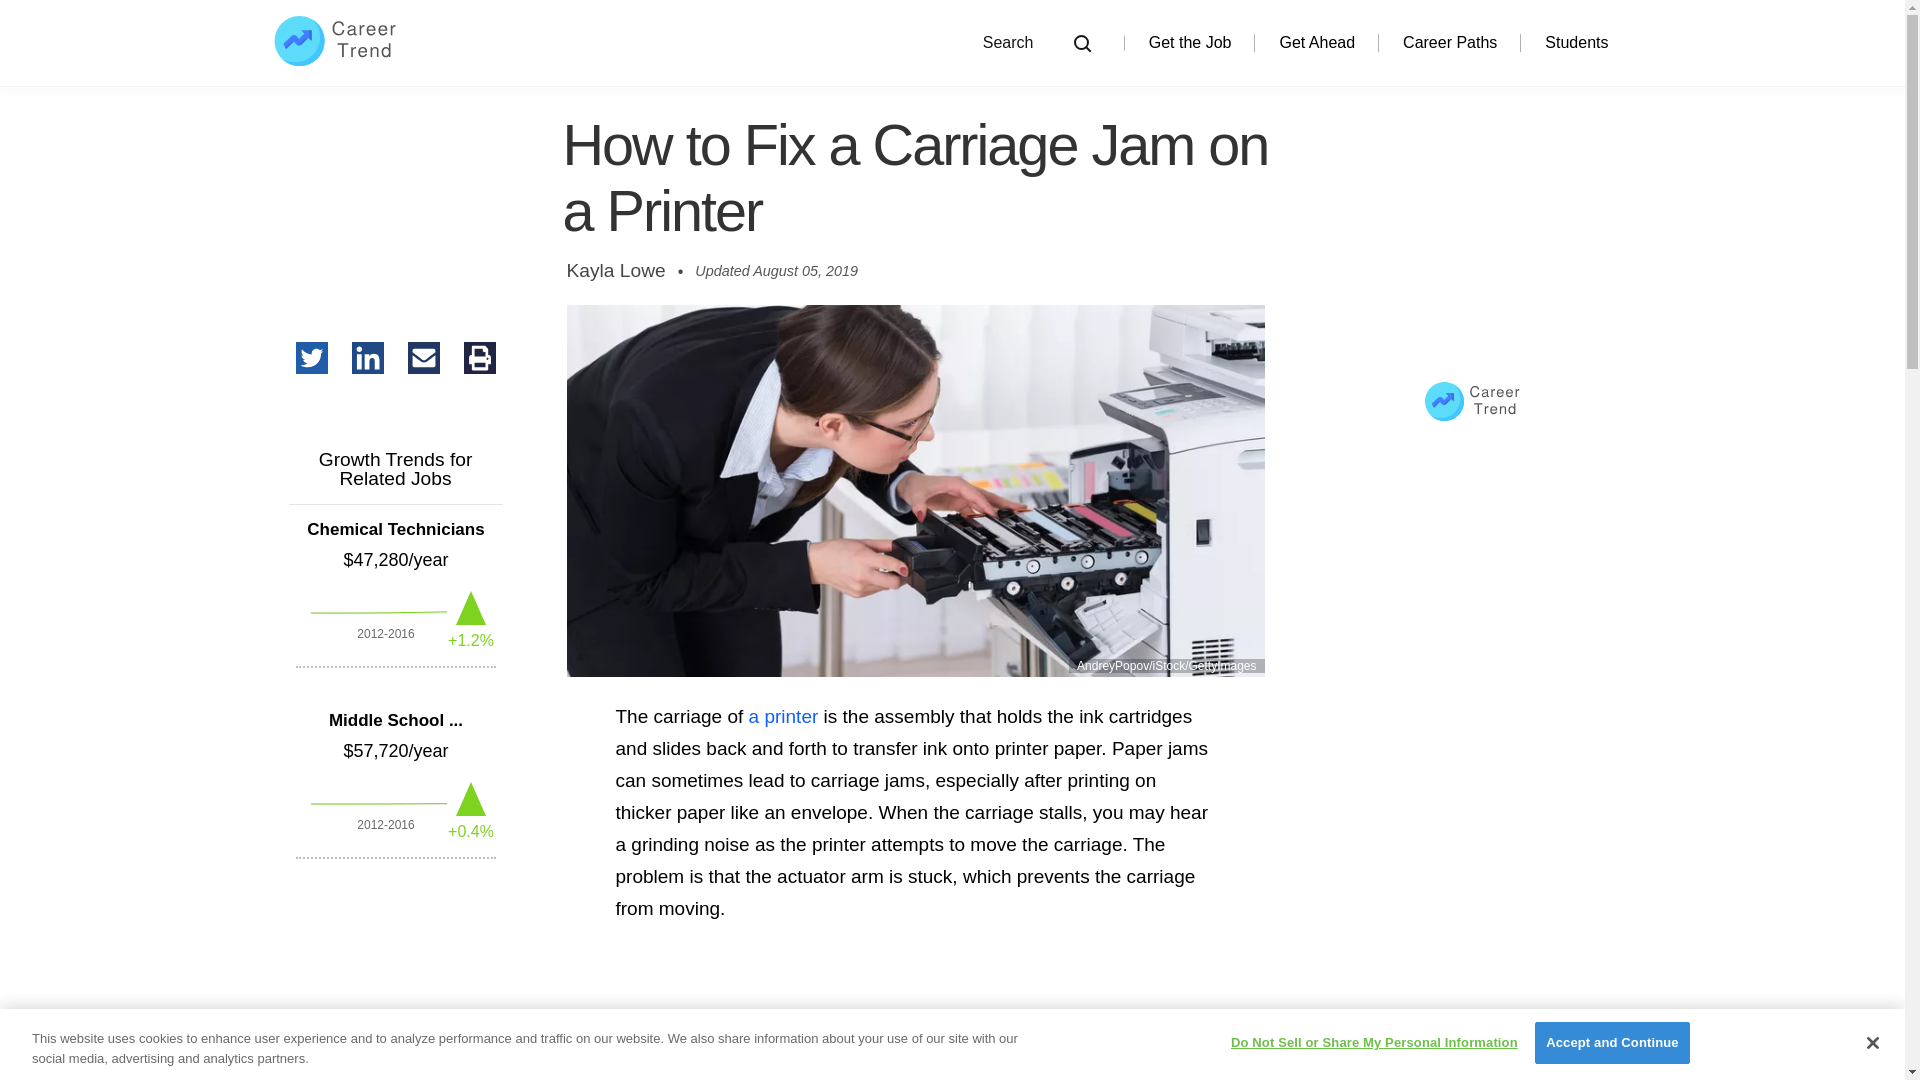 Image resolution: width=1920 pixels, height=1080 pixels. I want to click on Get the Job, so click(1190, 42).